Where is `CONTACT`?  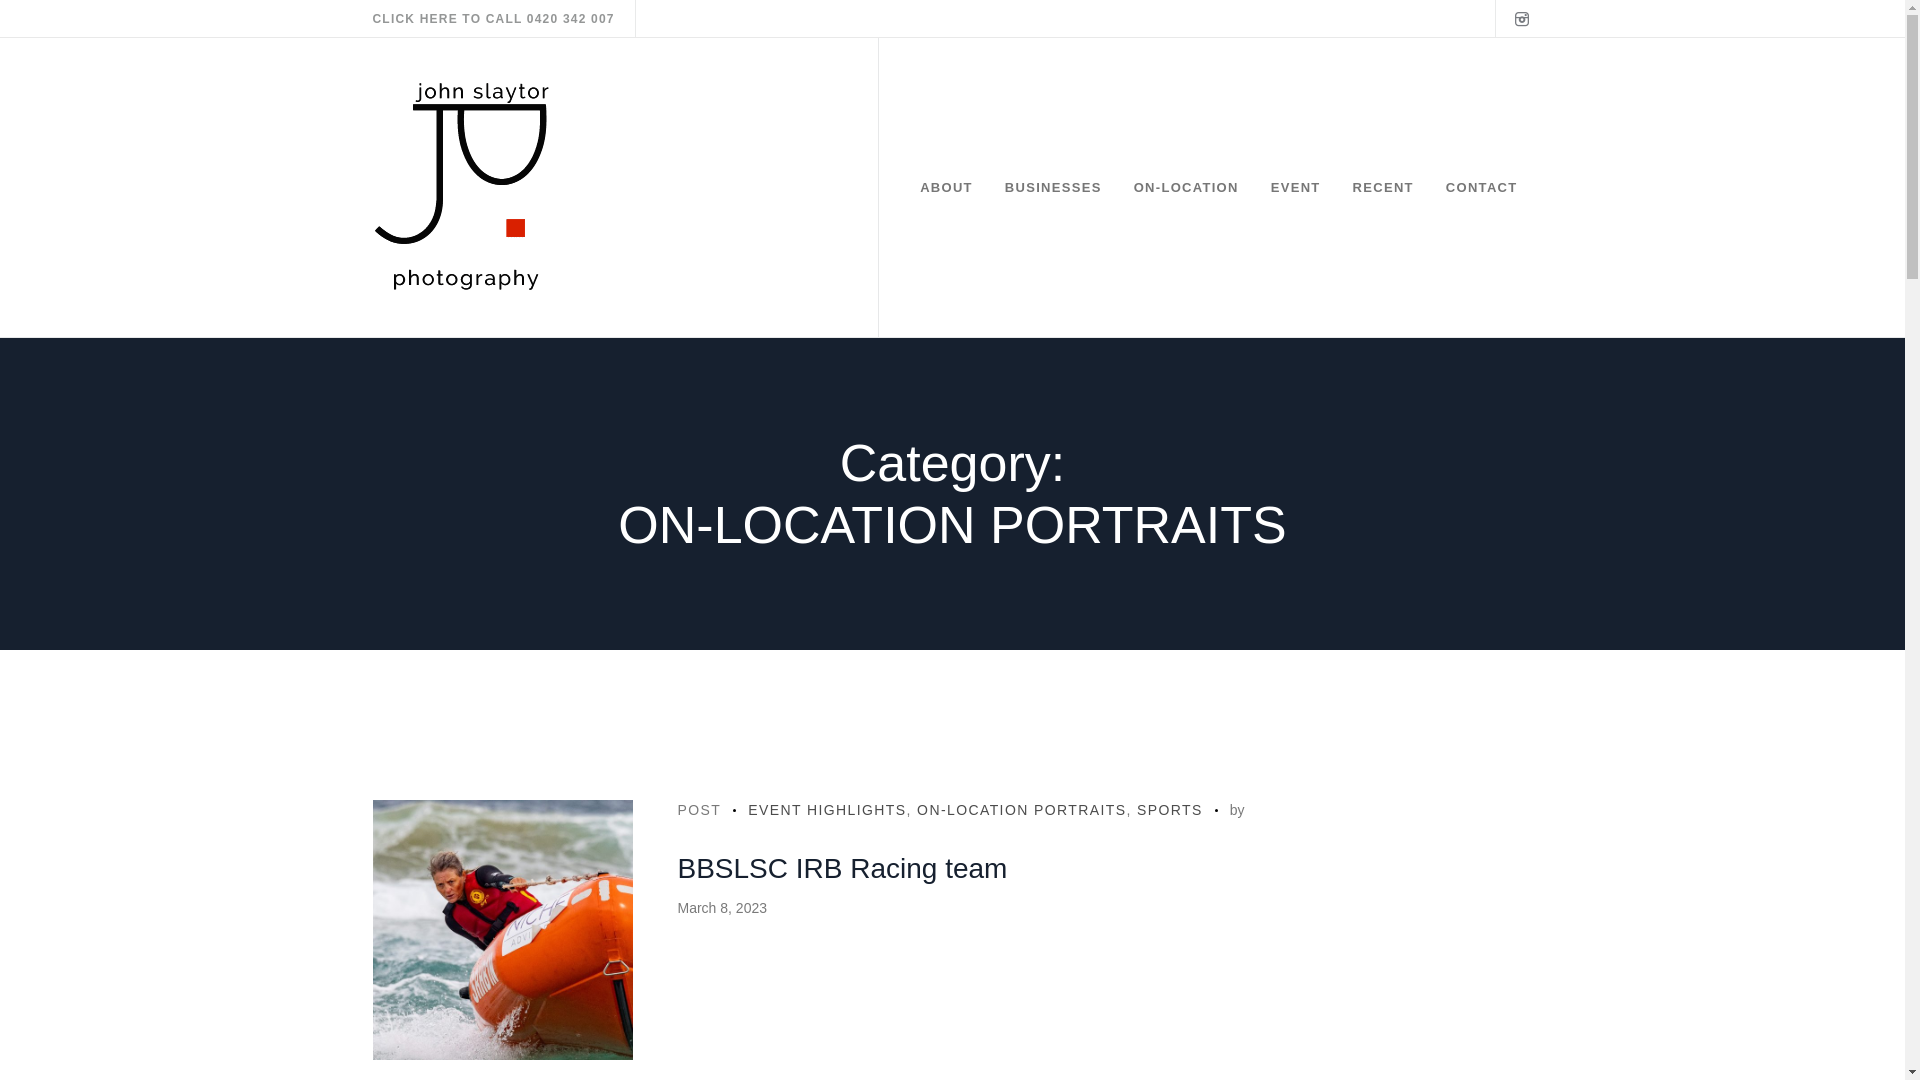
CONTACT is located at coordinates (1482, 188).